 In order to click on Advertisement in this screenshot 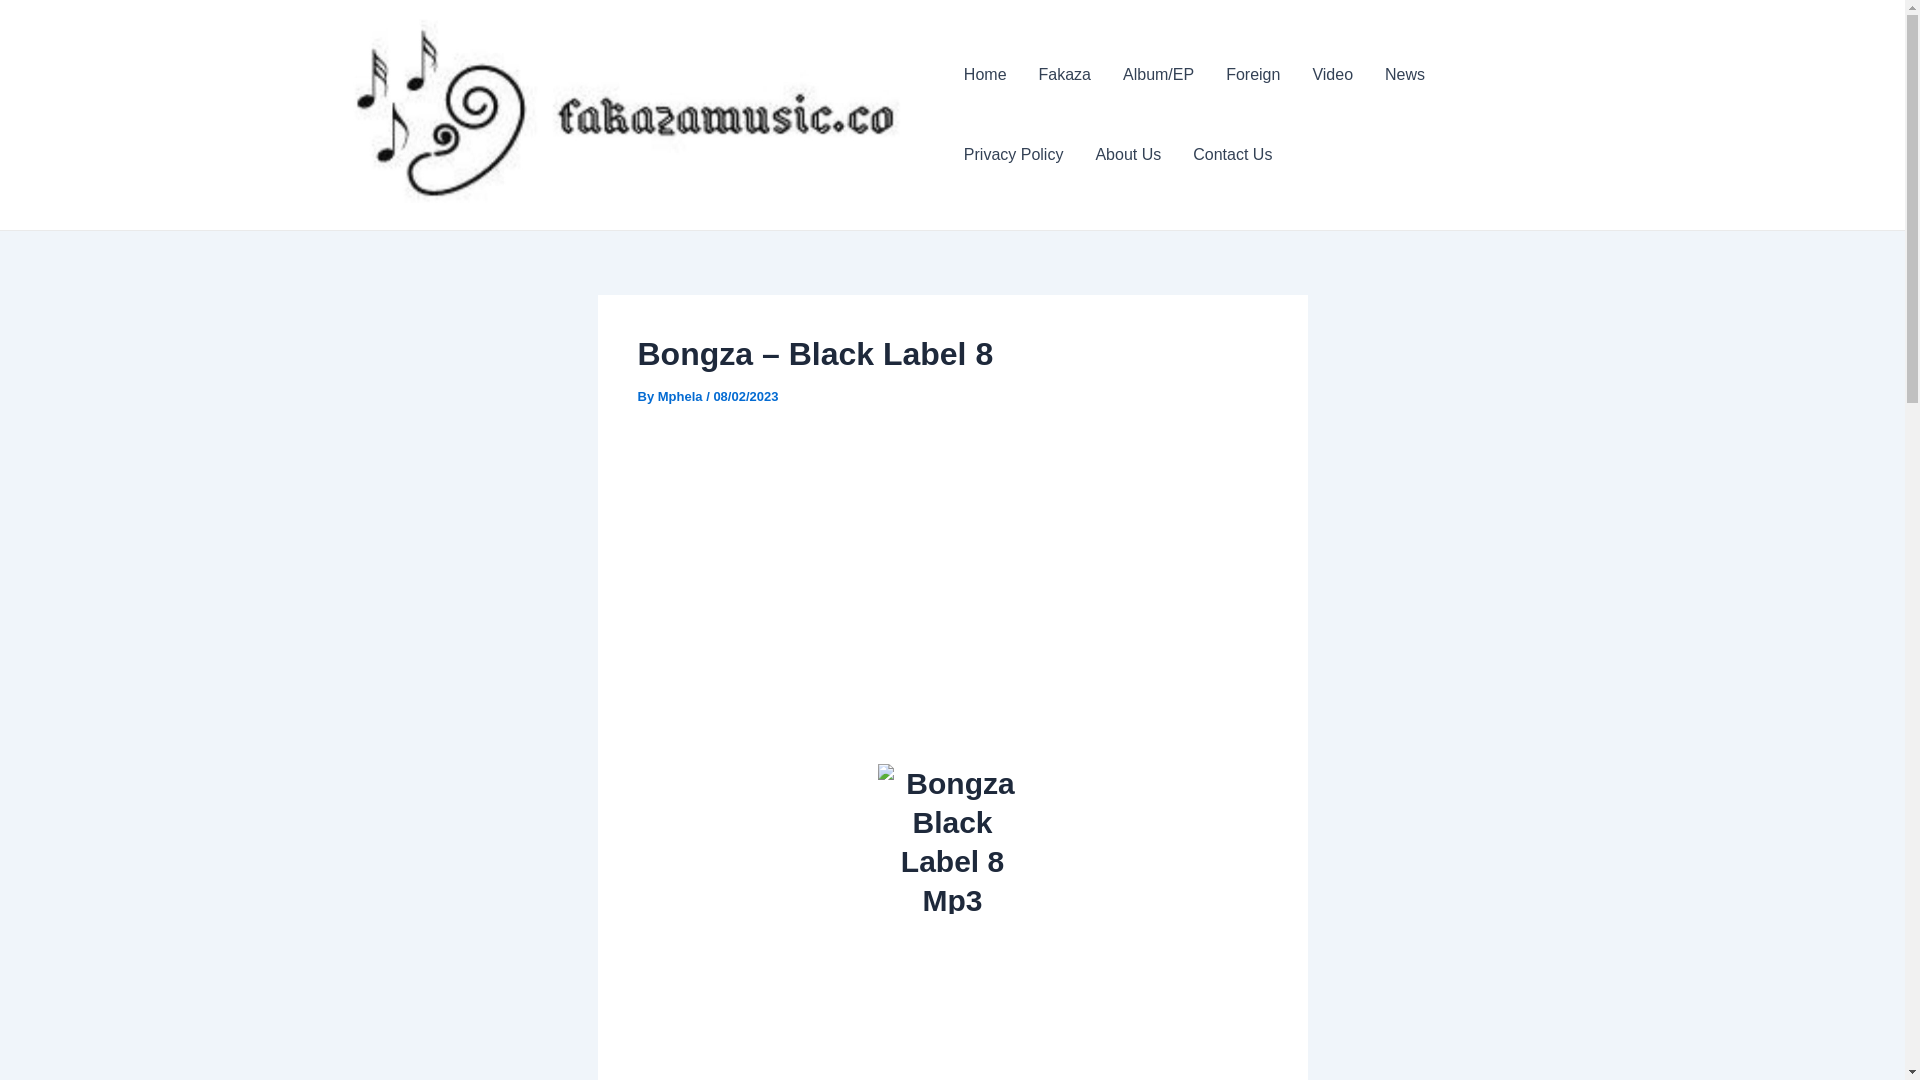, I will do `click(952, 578)`.